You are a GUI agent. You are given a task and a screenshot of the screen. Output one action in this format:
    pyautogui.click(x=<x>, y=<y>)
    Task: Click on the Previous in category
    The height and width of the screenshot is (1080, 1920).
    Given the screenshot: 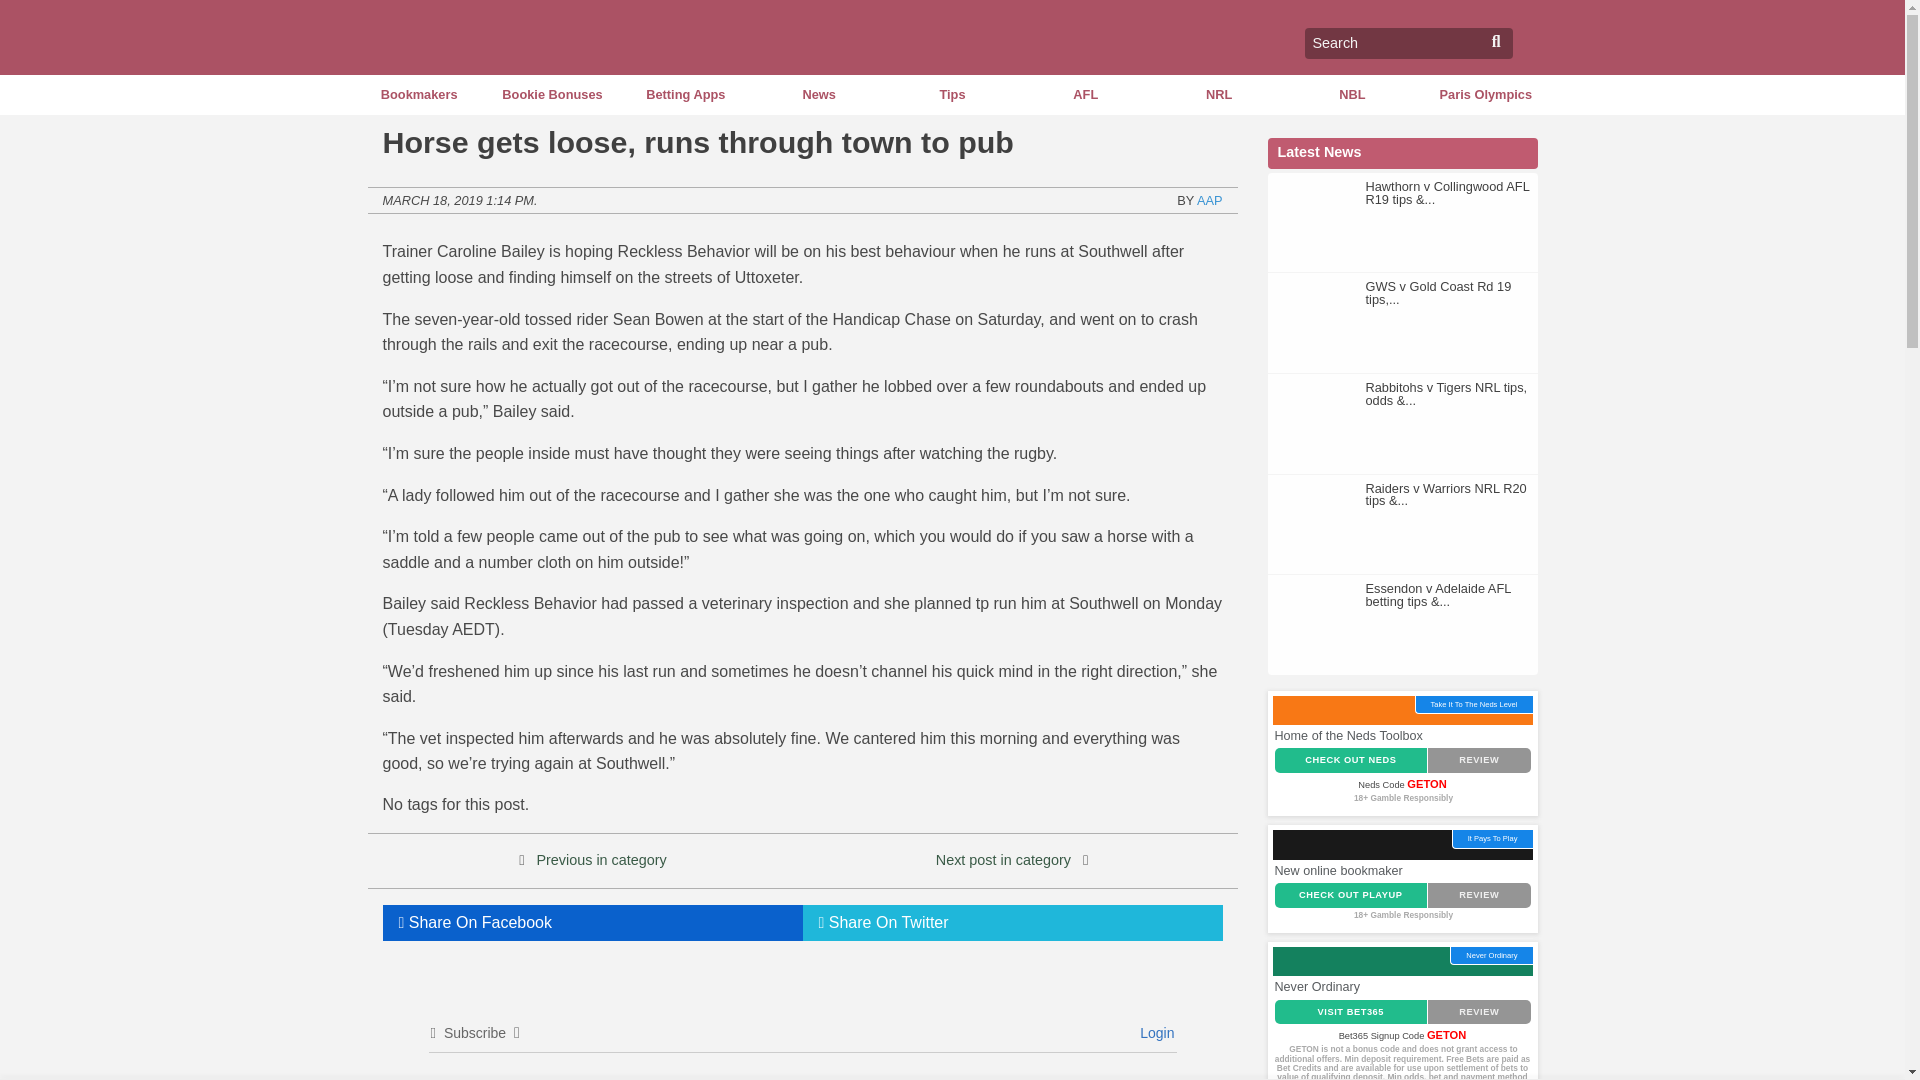 What is the action you would take?
    pyautogui.click(x=600, y=860)
    